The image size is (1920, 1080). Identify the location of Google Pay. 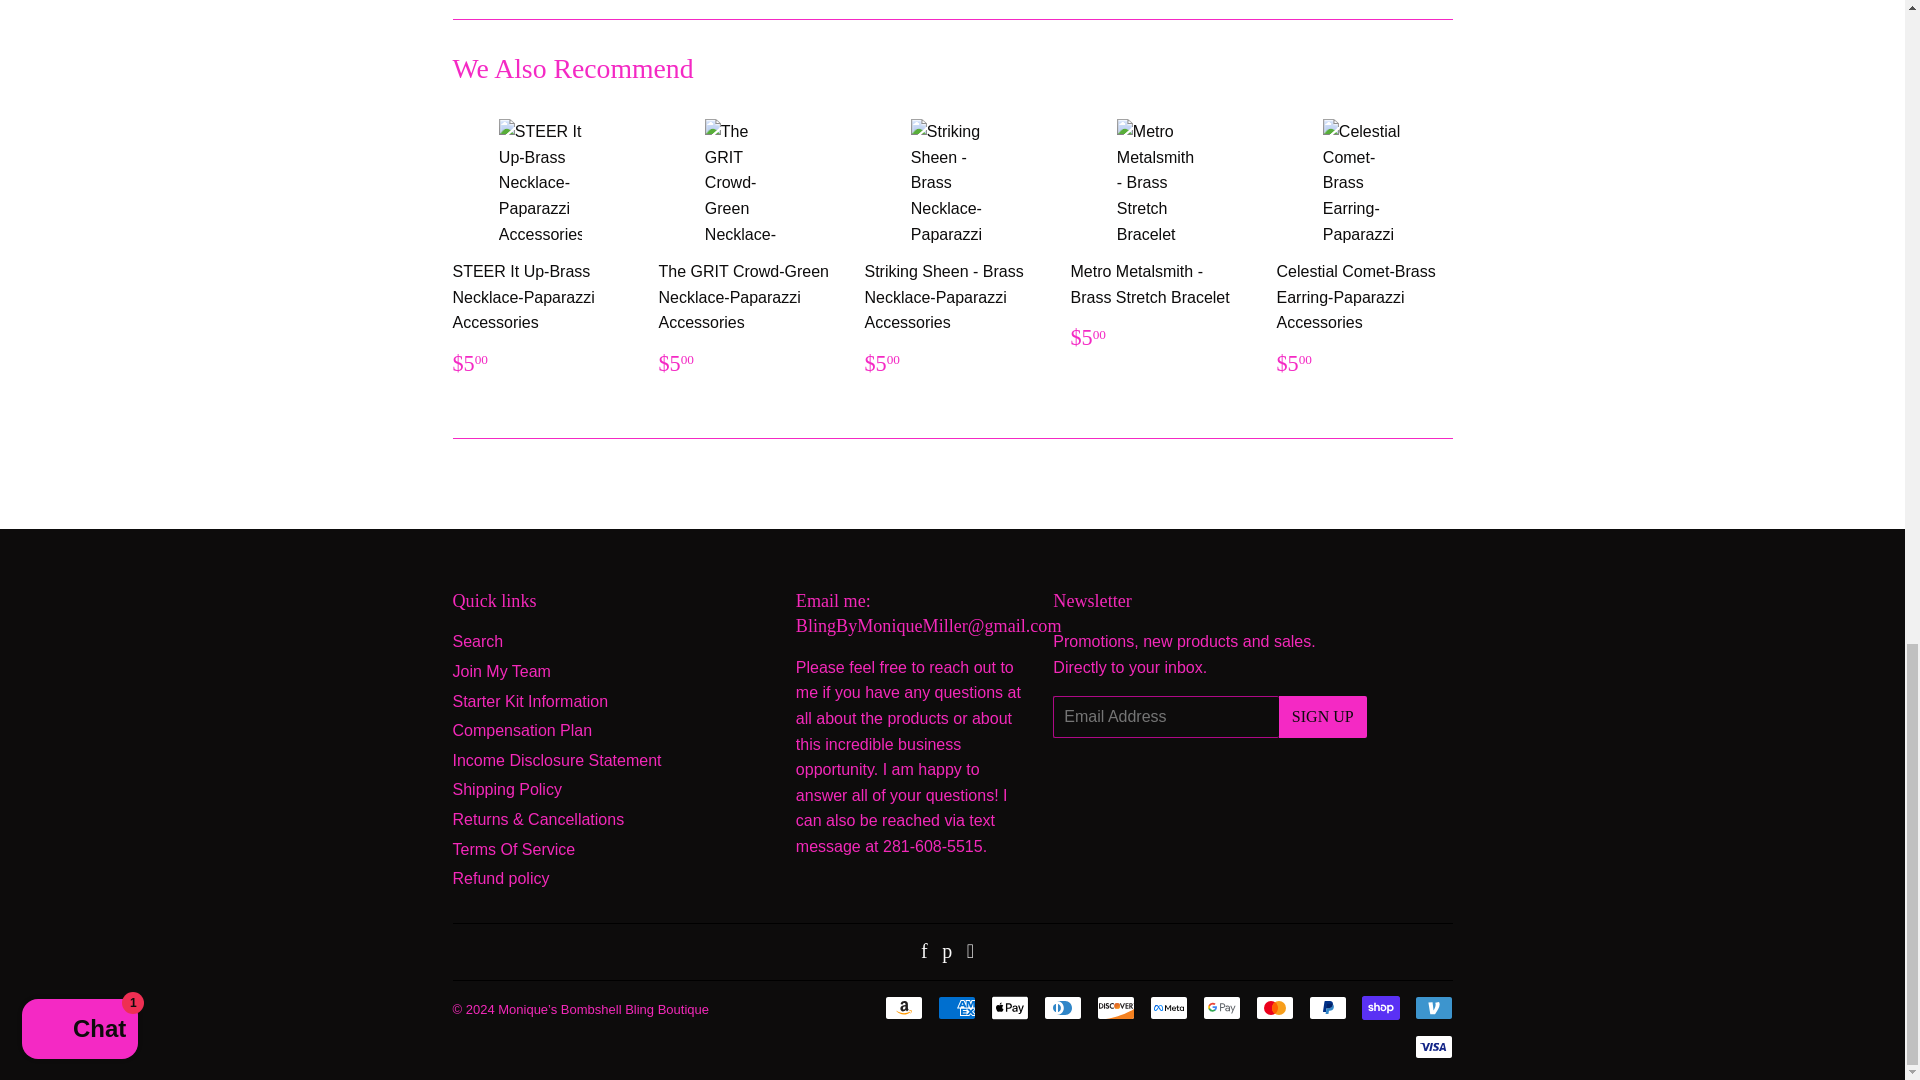
(1220, 1007).